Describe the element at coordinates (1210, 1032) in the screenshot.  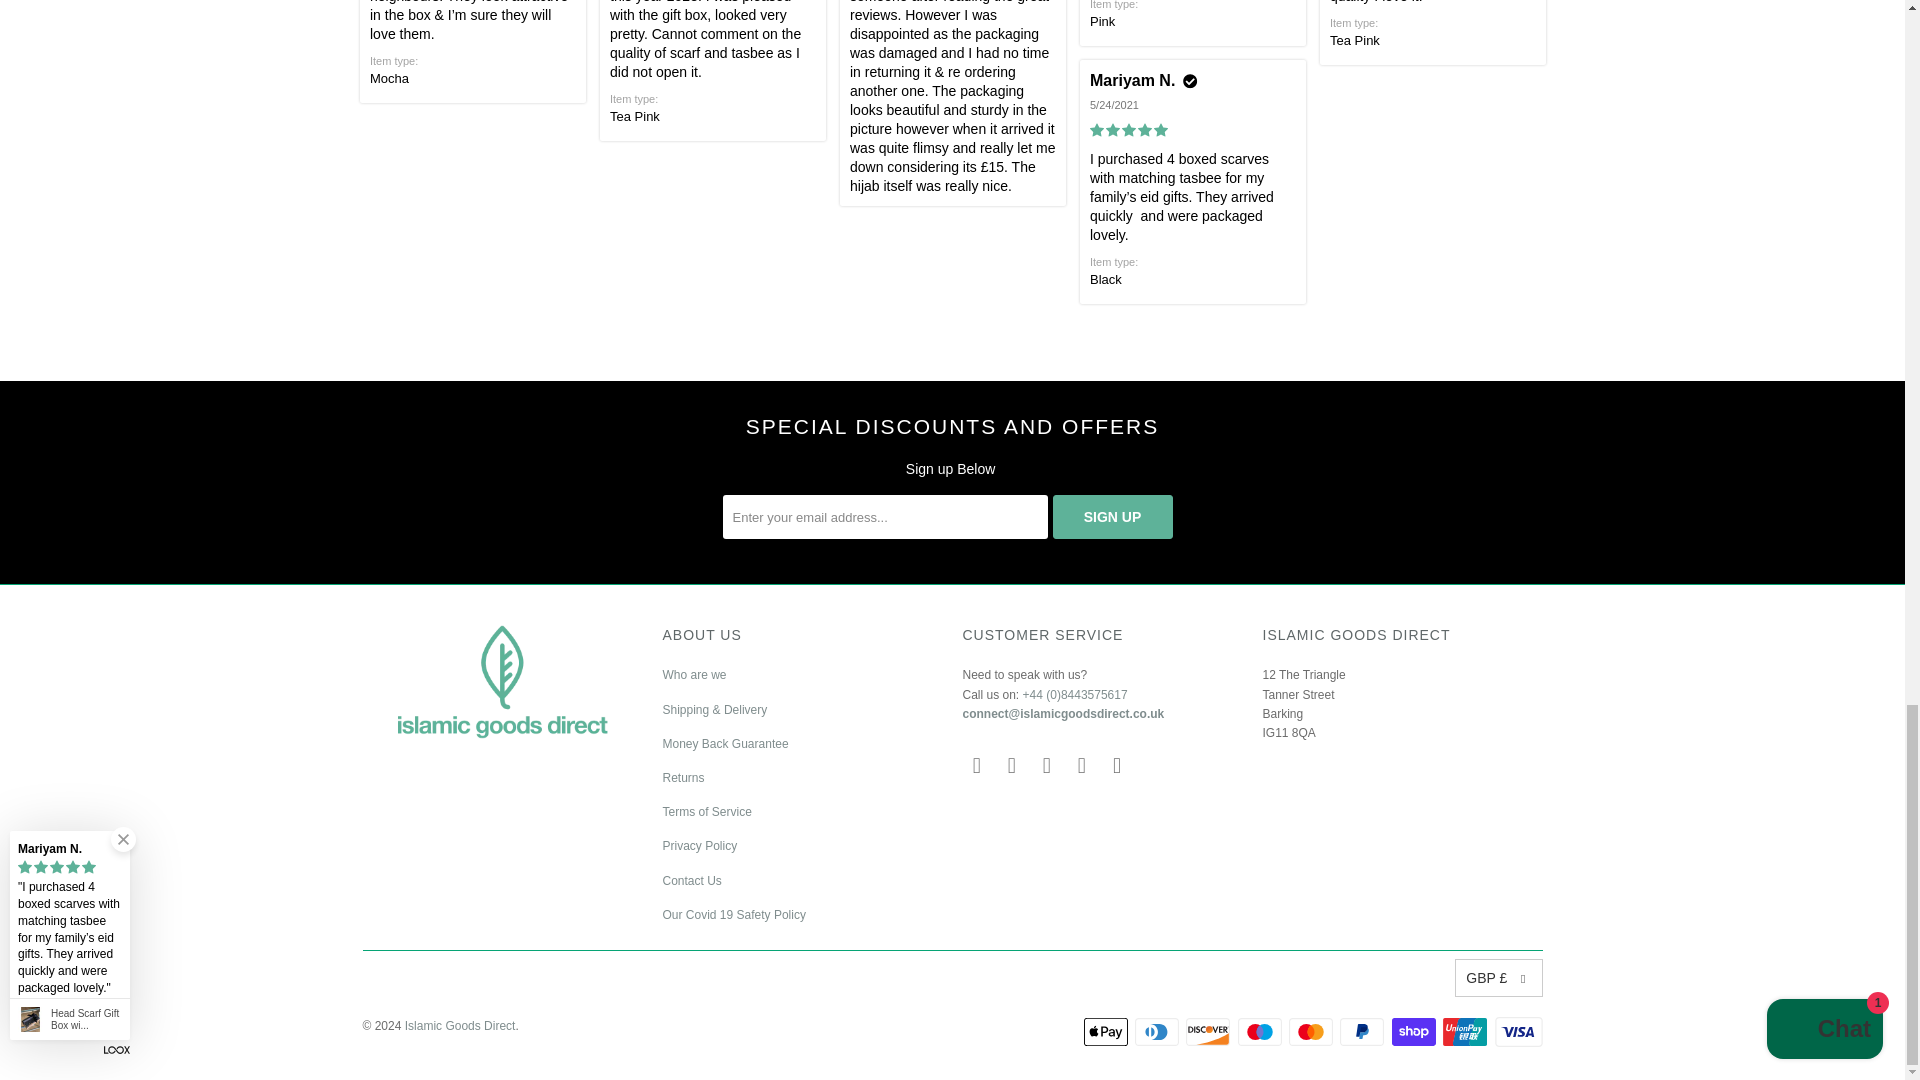
I see `Discover` at that location.